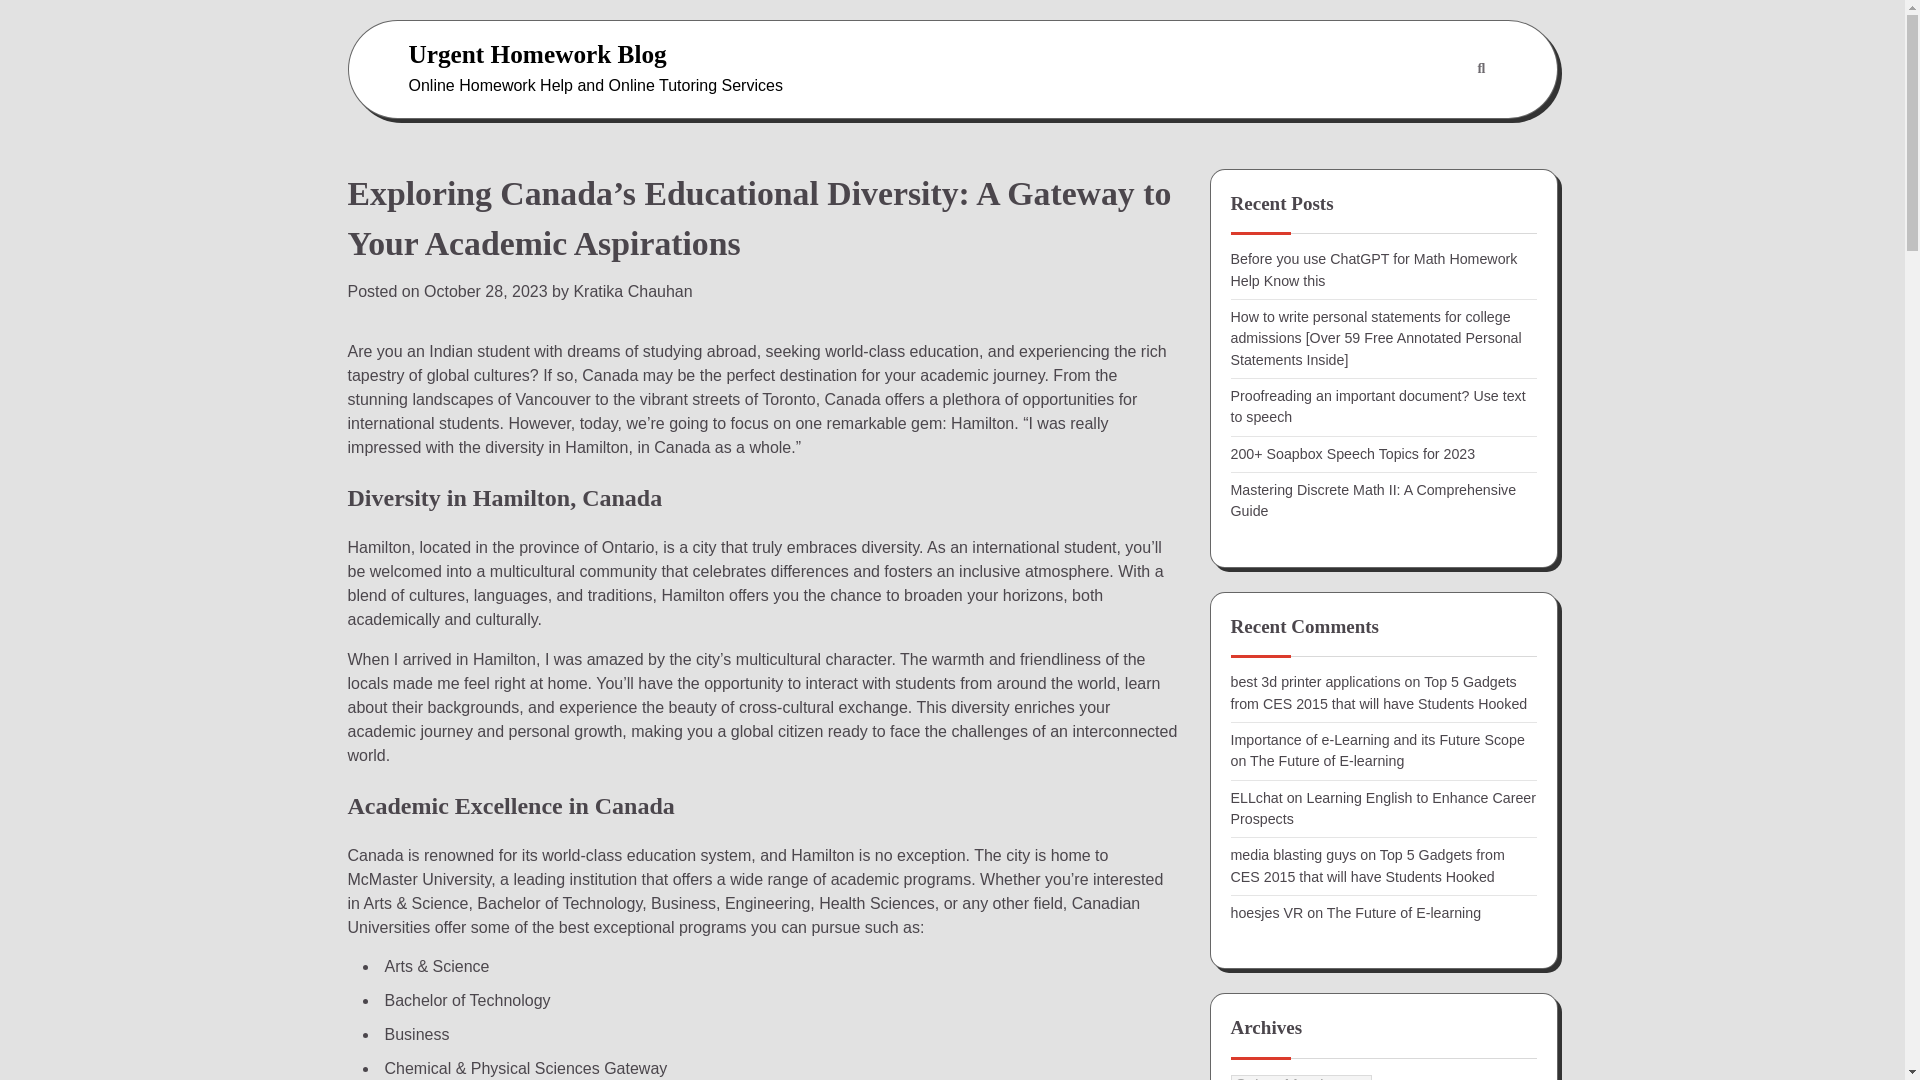  What do you see at coordinates (1377, 406) in the screenshot?
I see `Proofreading an important document? Use text to speech` at bounding box center [1377, 406].